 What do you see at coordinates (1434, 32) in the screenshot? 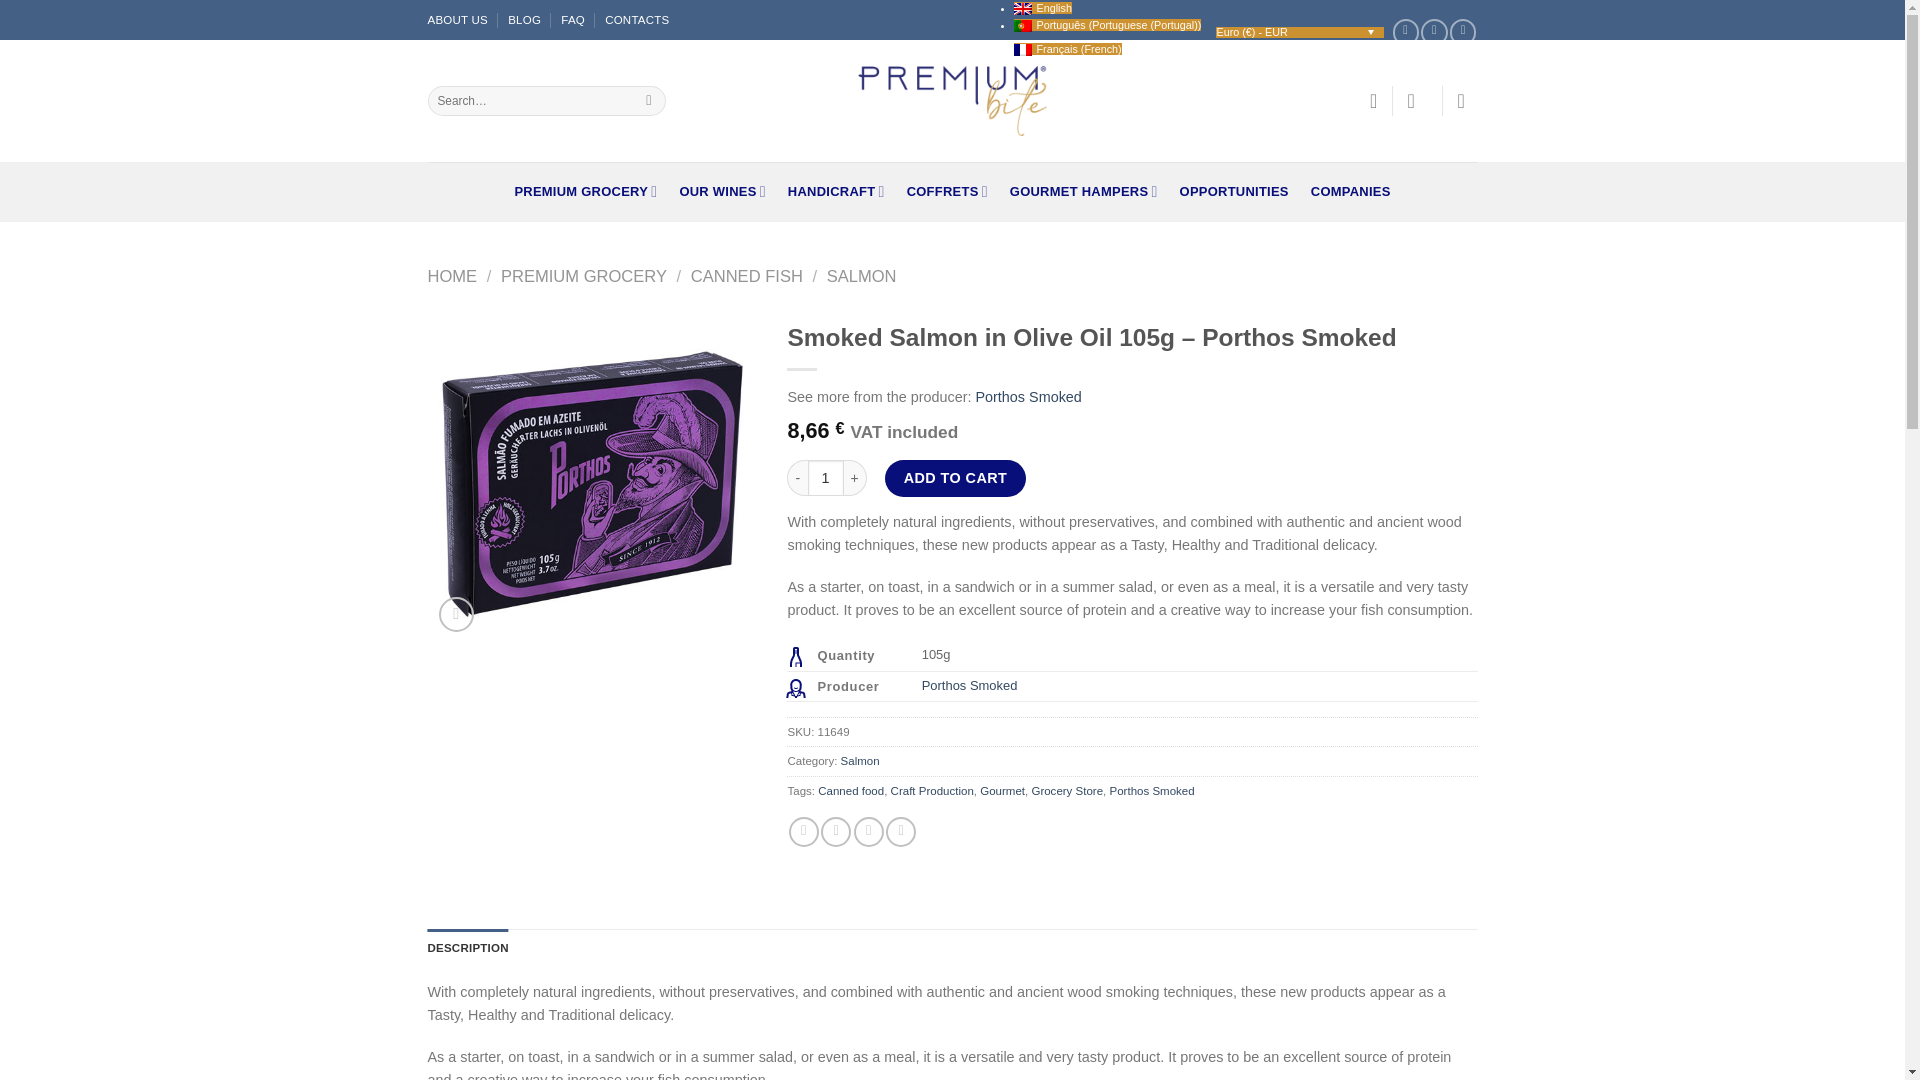
I see `Follow on Instagram` at bounding box center [1434, 32].